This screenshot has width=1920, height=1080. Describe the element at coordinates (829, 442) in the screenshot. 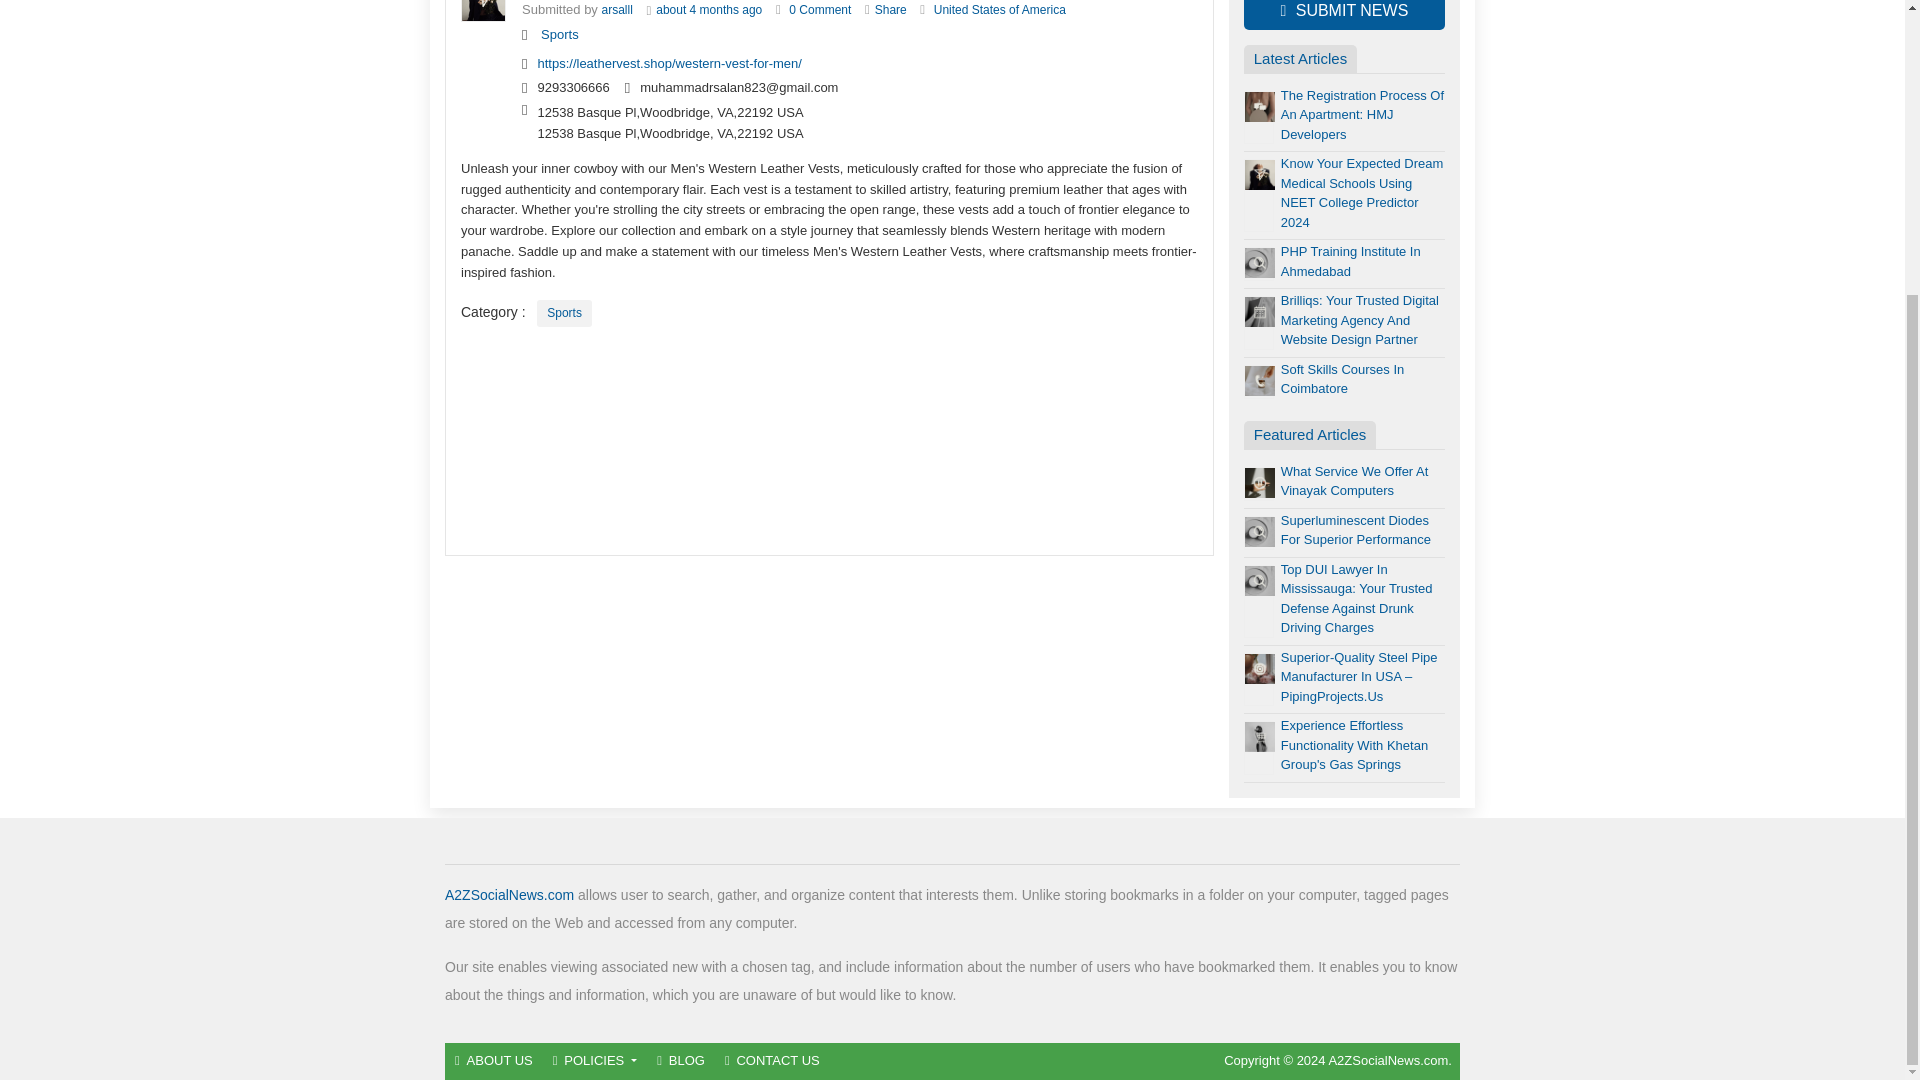

I see `Advertisement` at that location.